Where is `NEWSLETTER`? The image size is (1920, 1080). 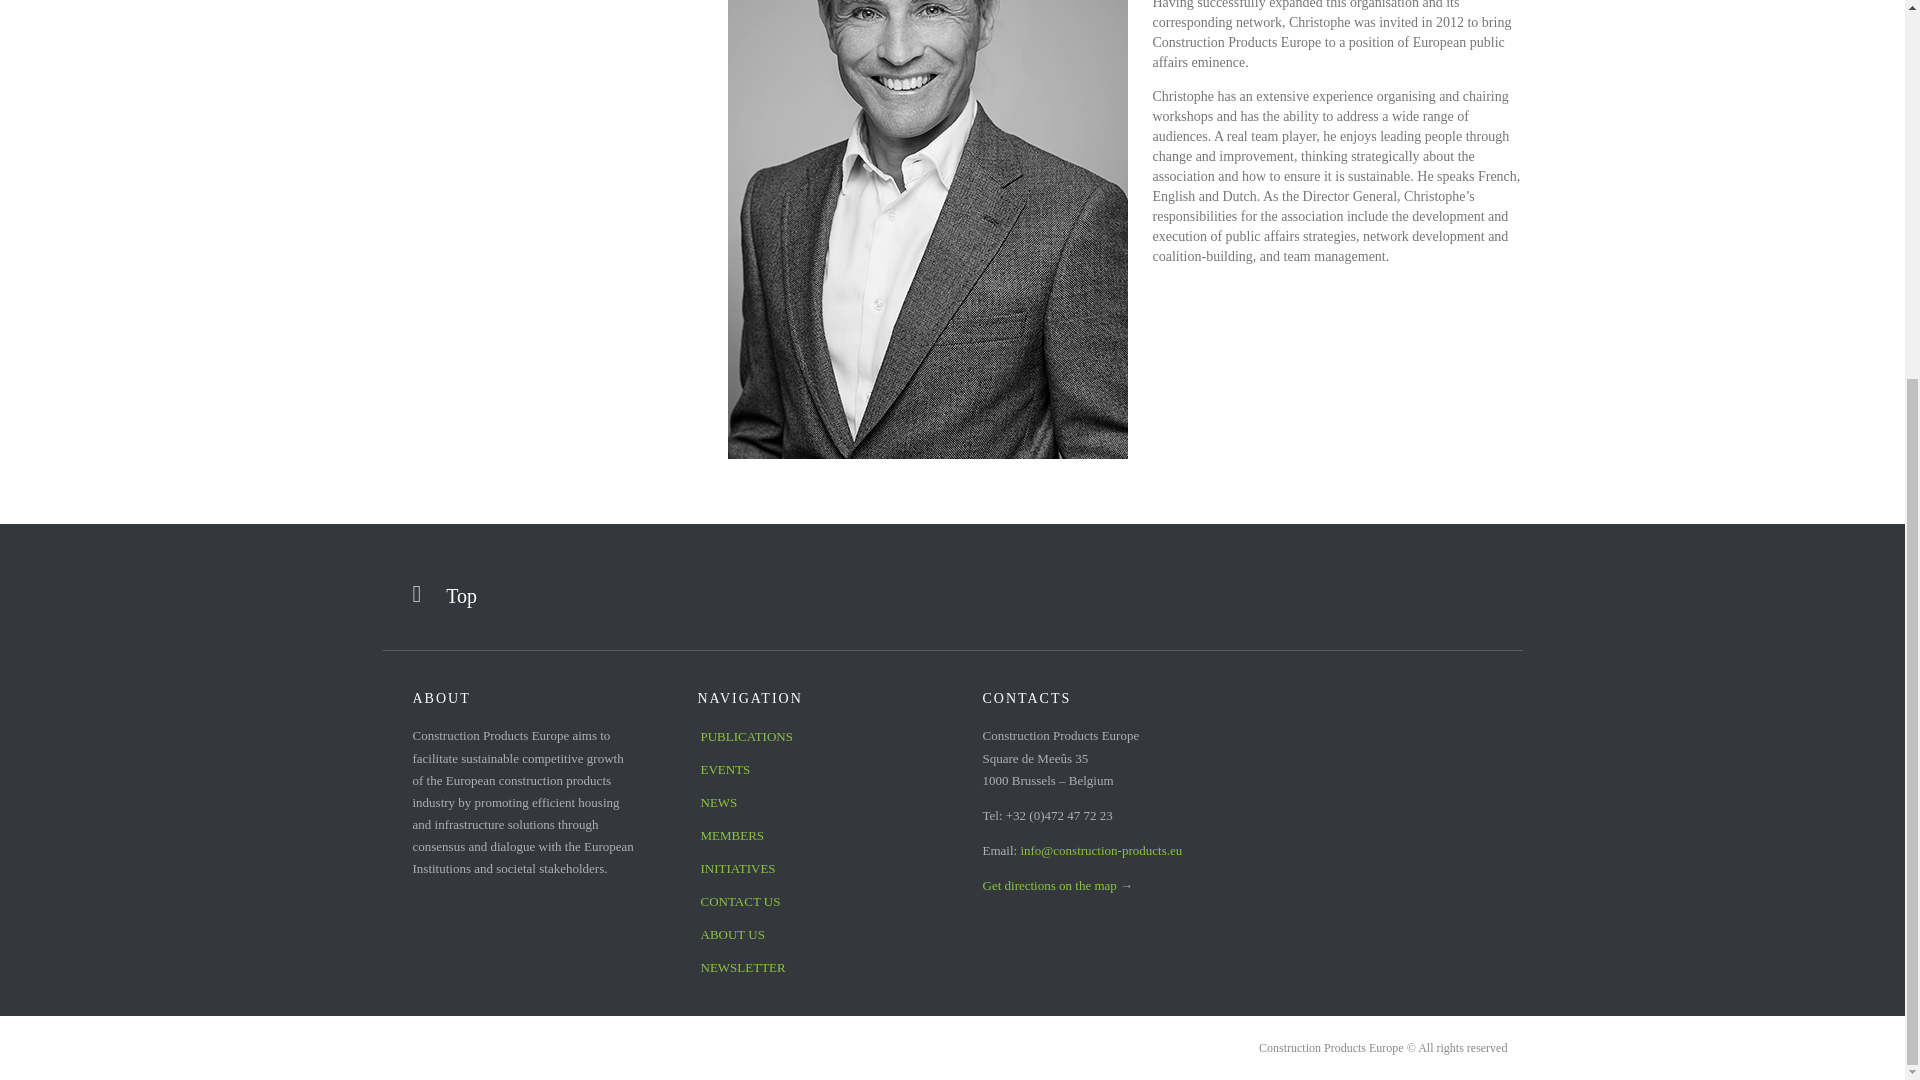
NEWSLETTER is located at coordinates (810, 969).